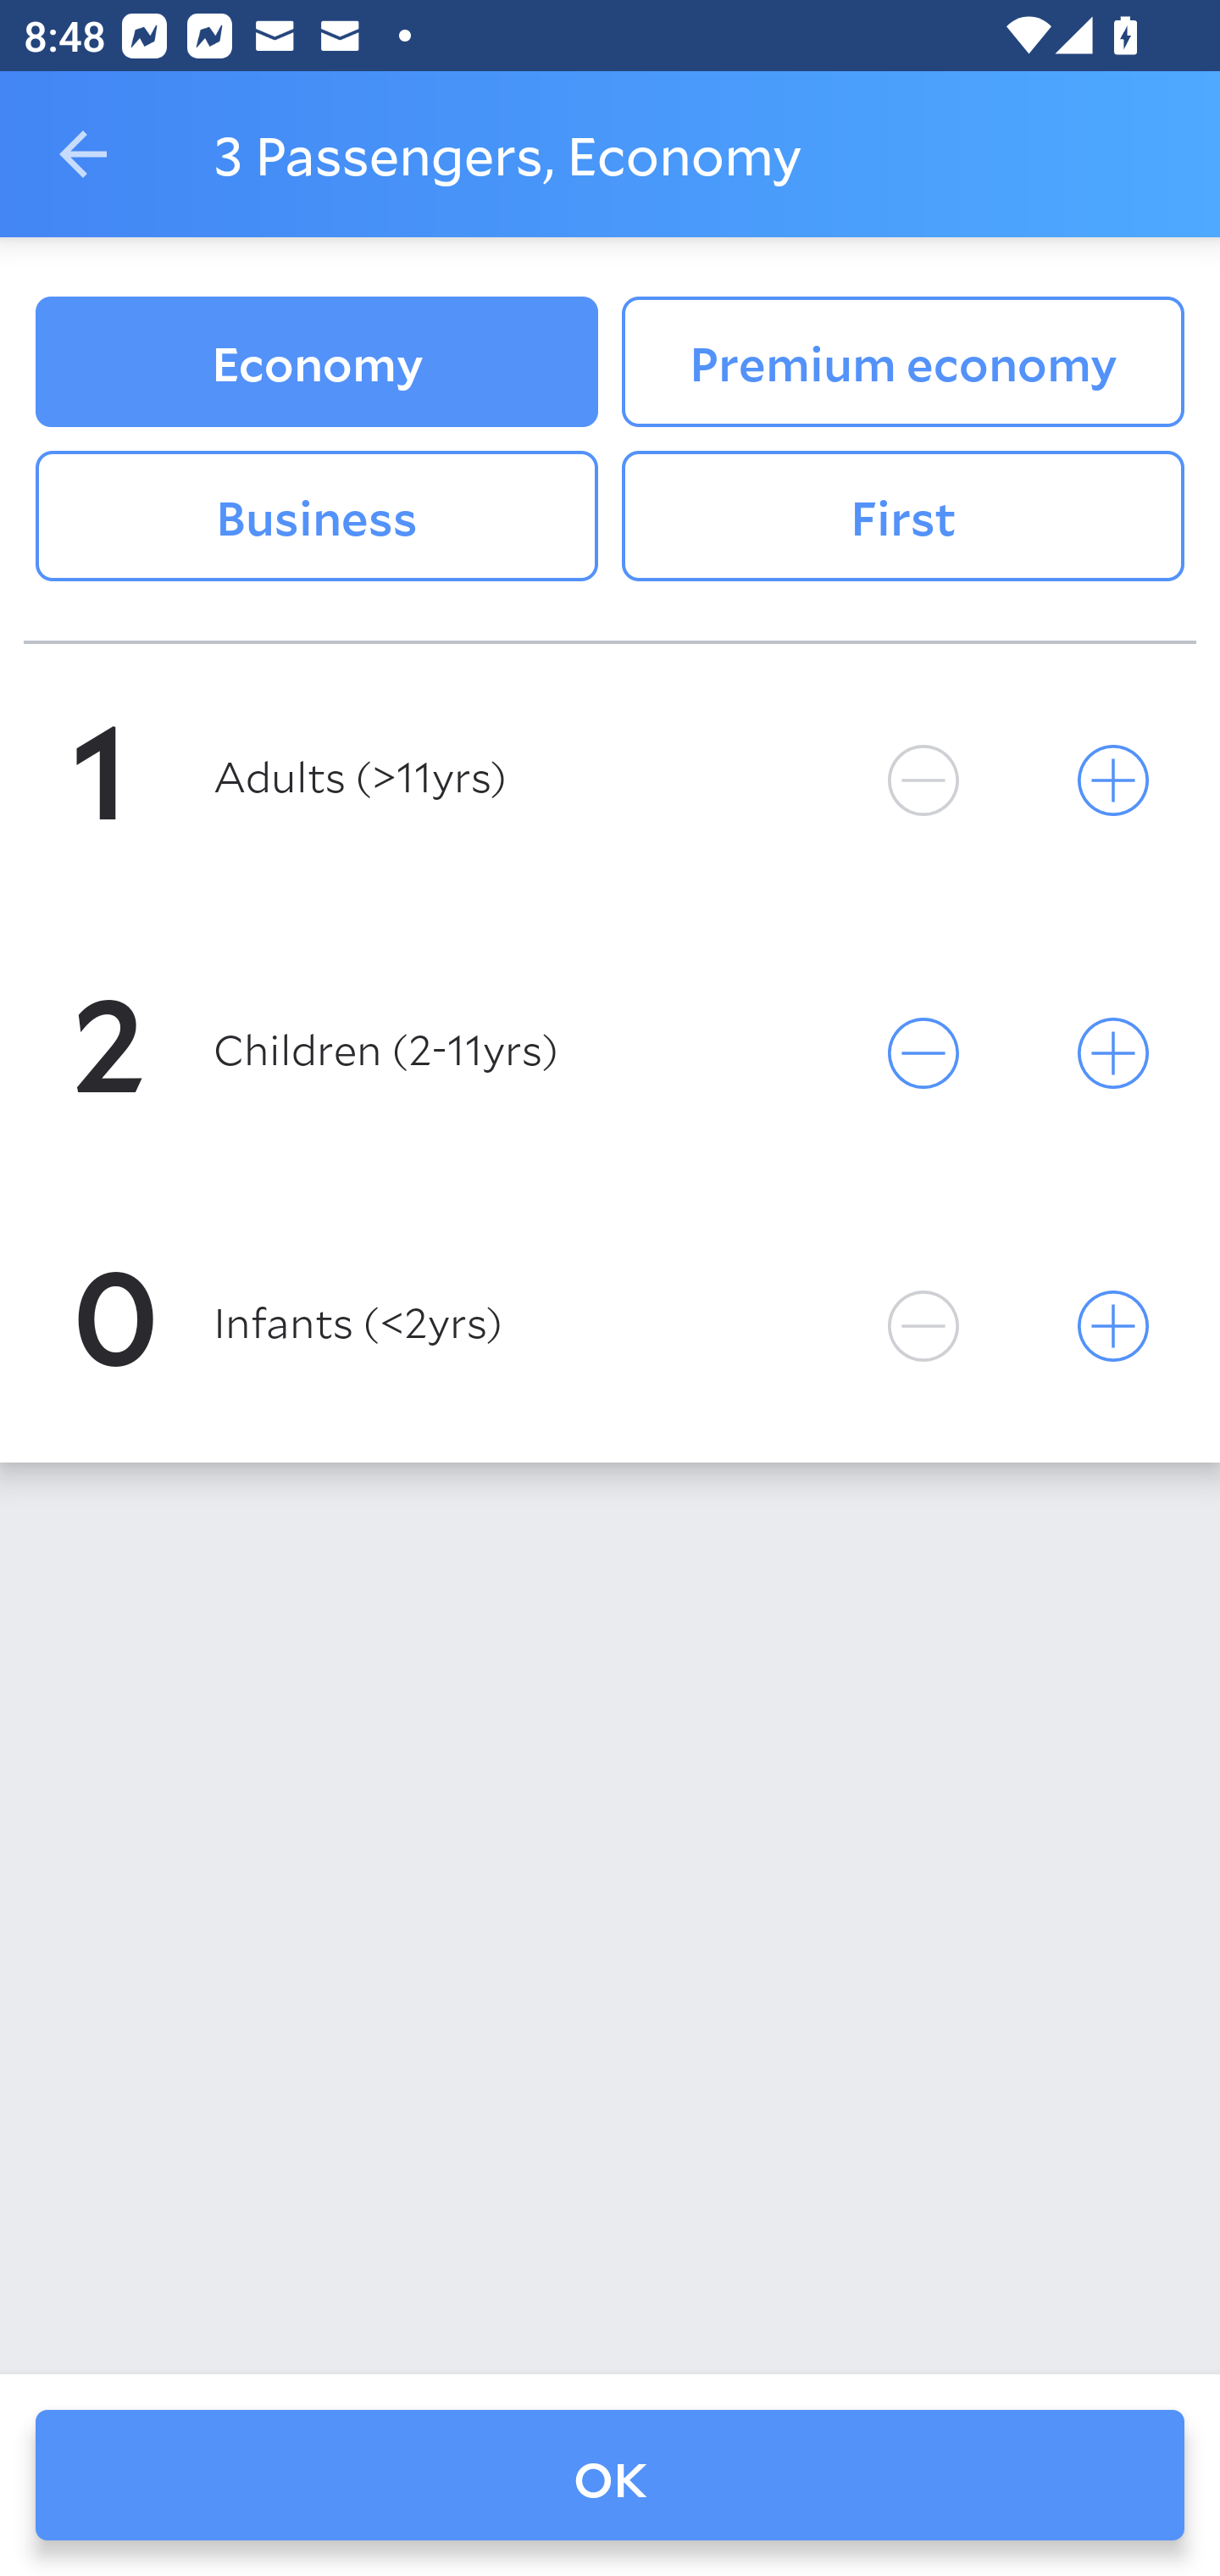  I want to click on Business, so click(316, 517).